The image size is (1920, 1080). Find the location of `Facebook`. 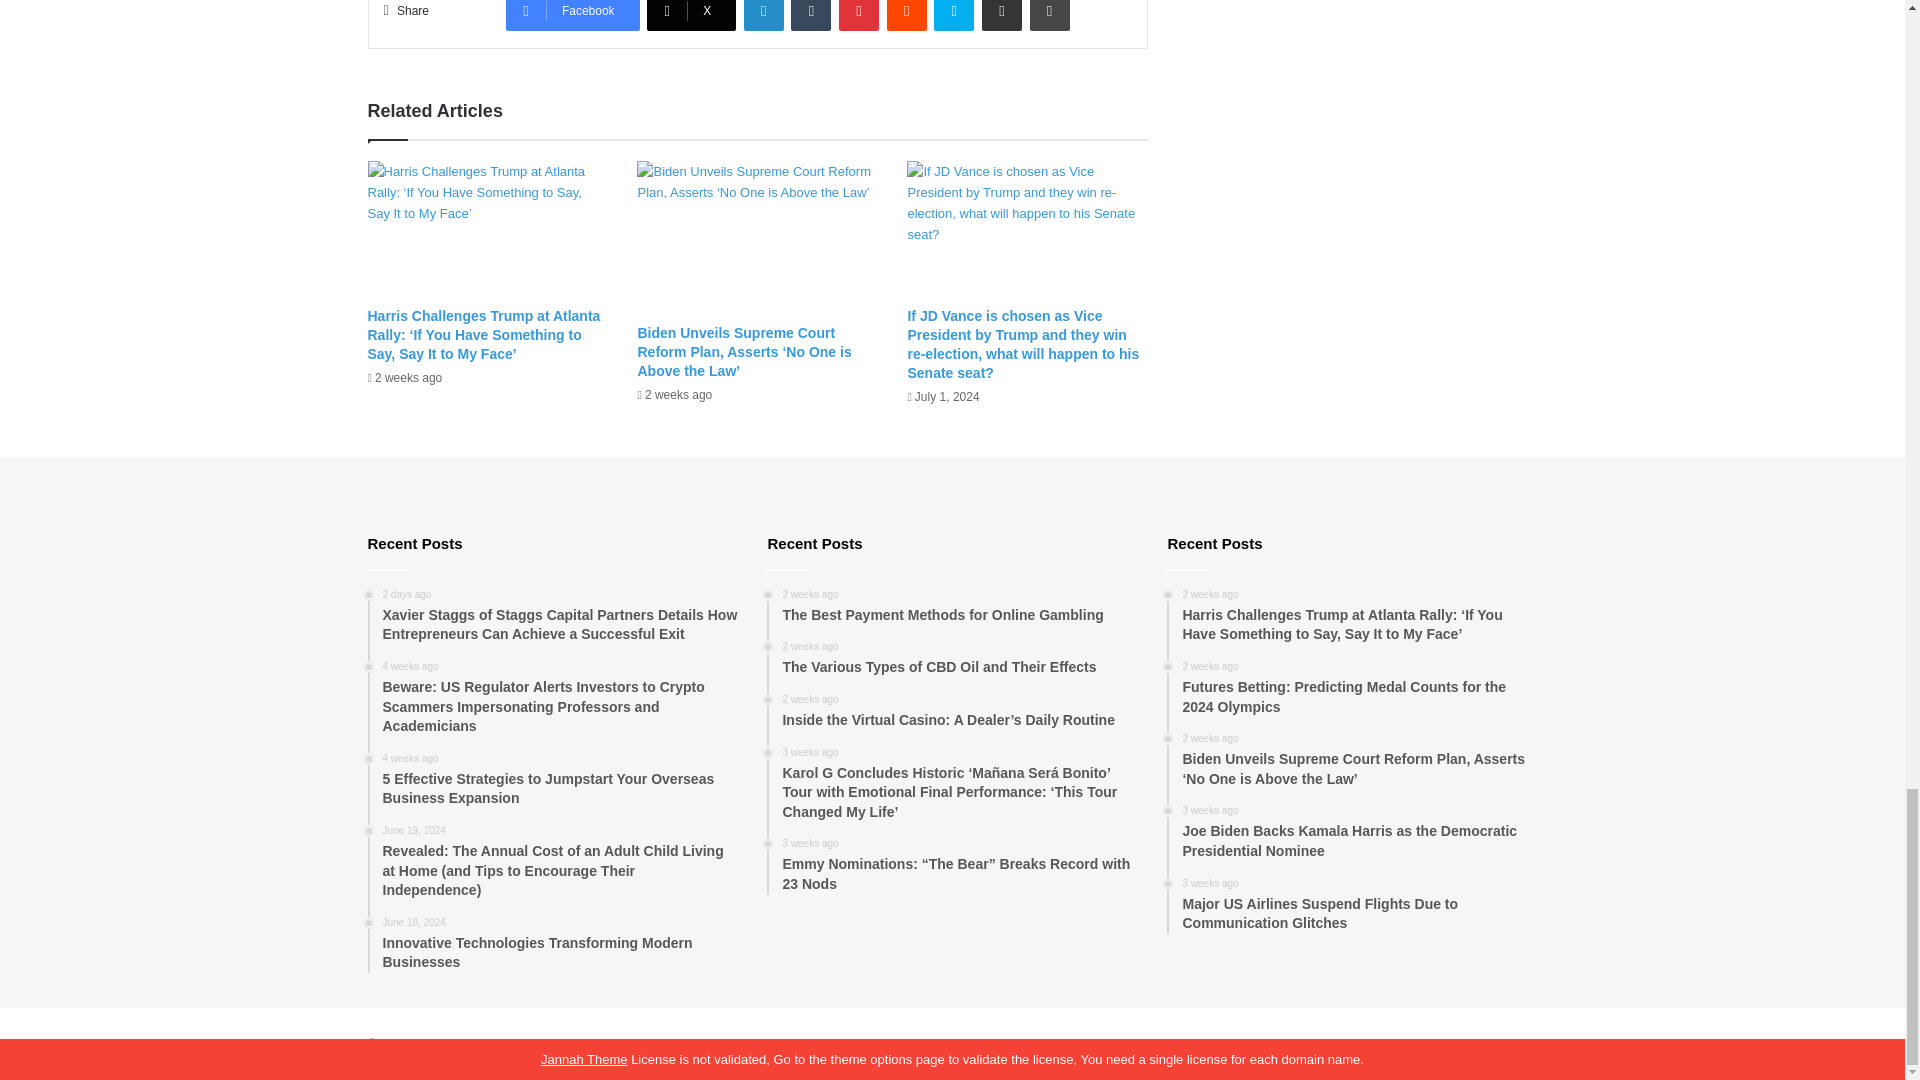

Facebook is located at coordinates (572, 16).